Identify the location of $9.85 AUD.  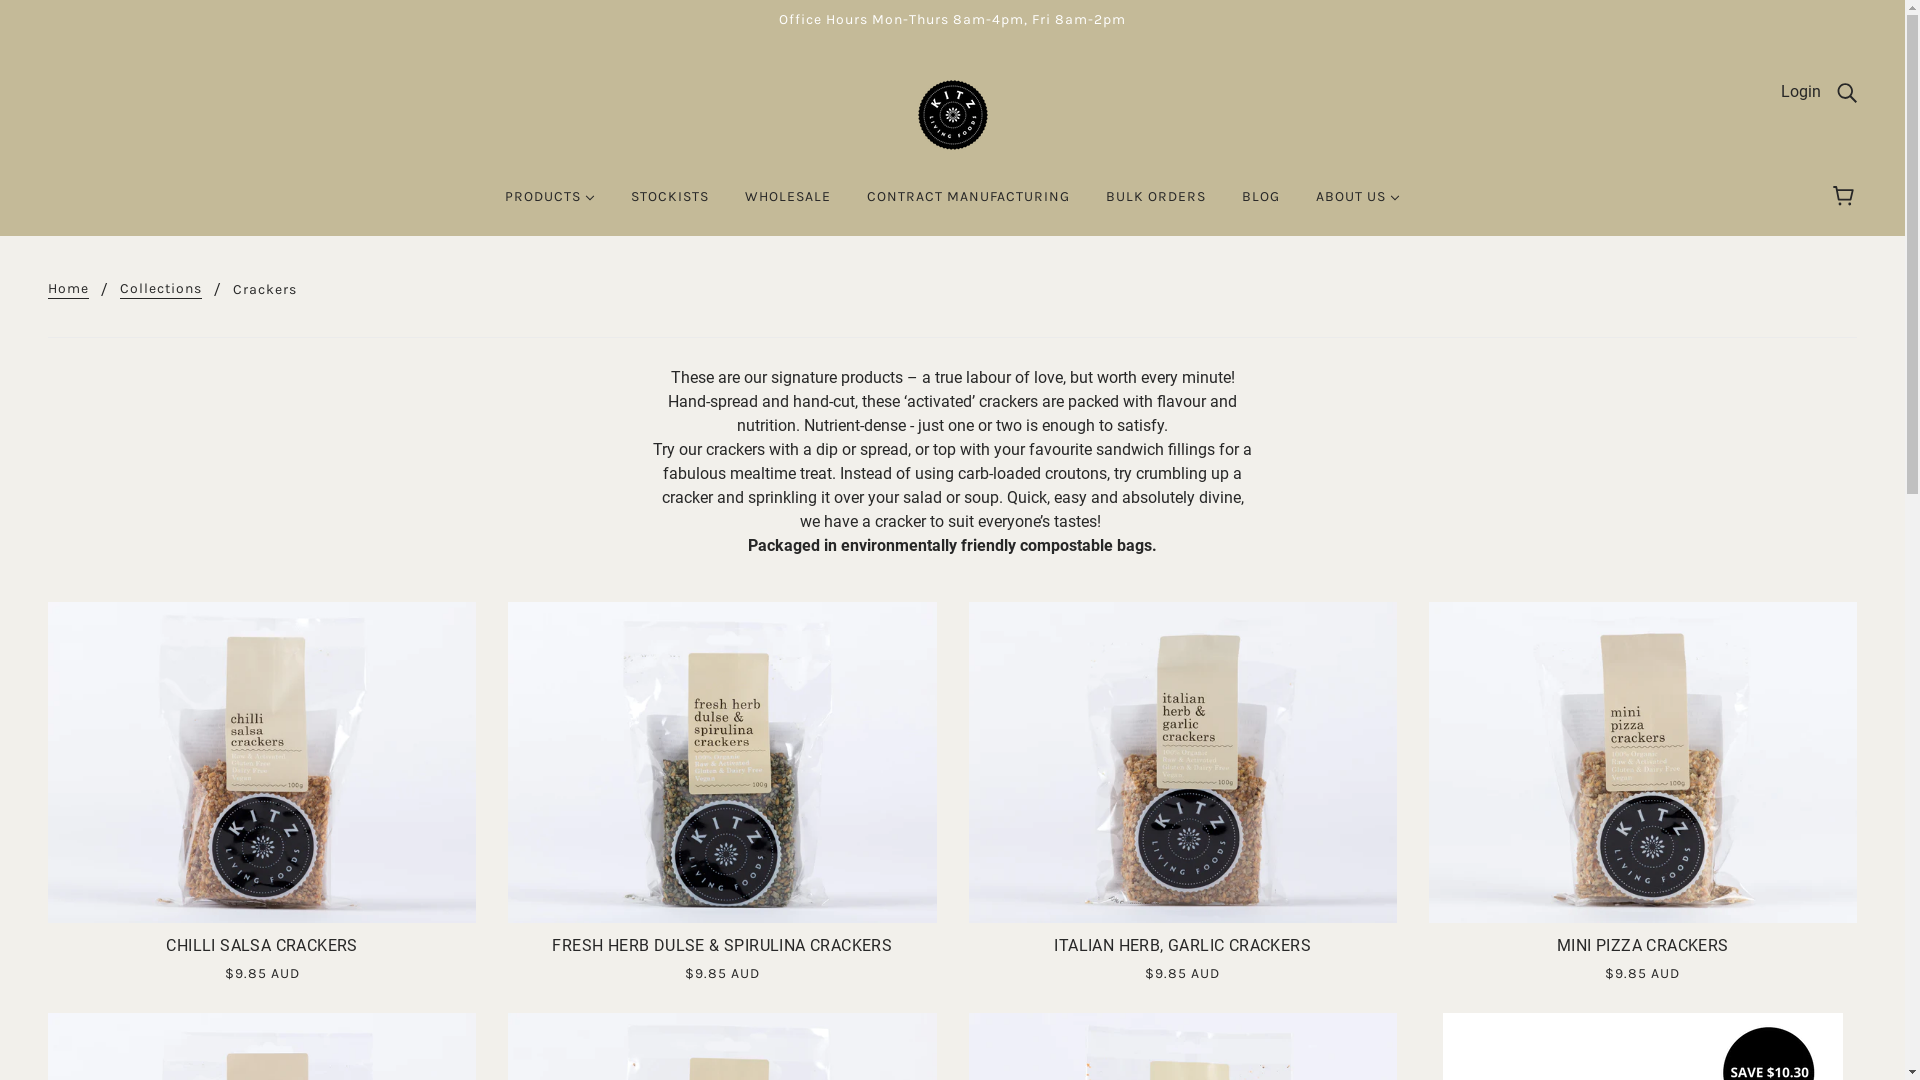
(262, 973).